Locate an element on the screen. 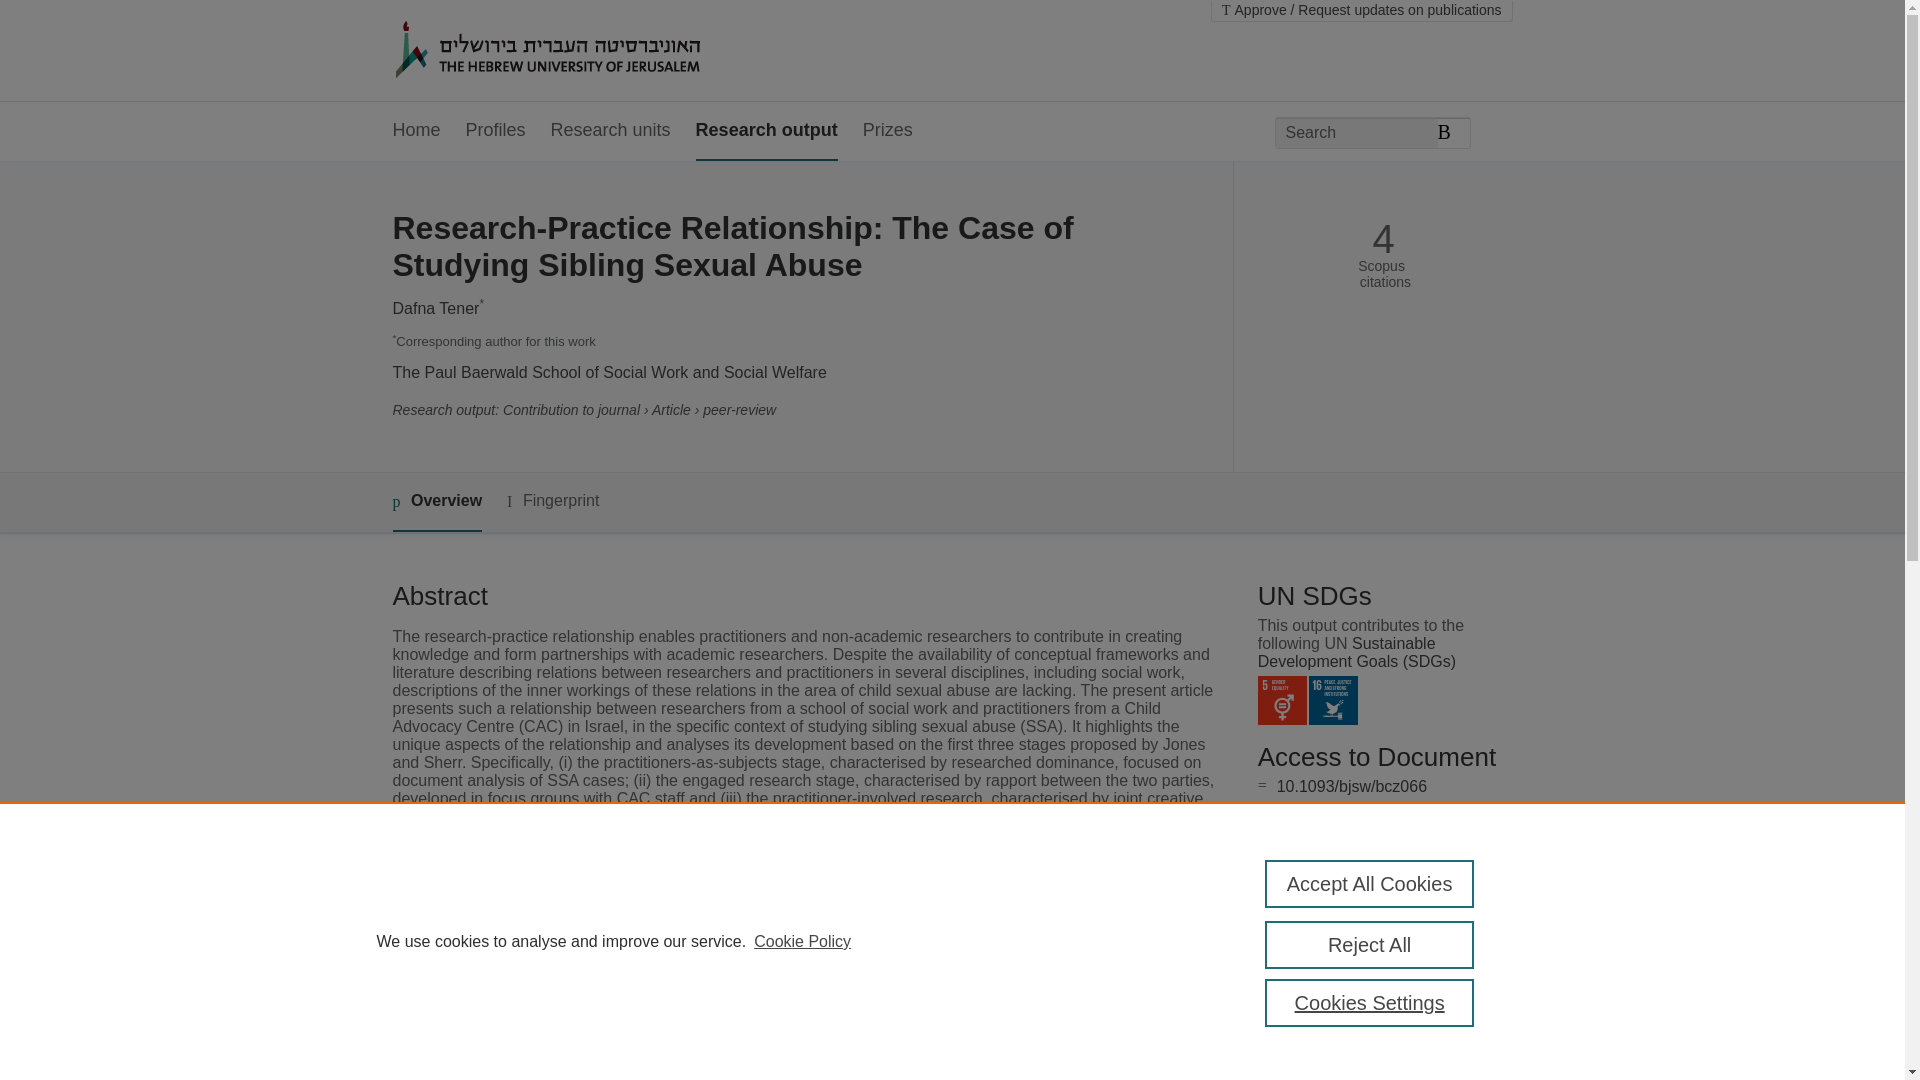  Fingerprint is located at coordinates (552, 502).